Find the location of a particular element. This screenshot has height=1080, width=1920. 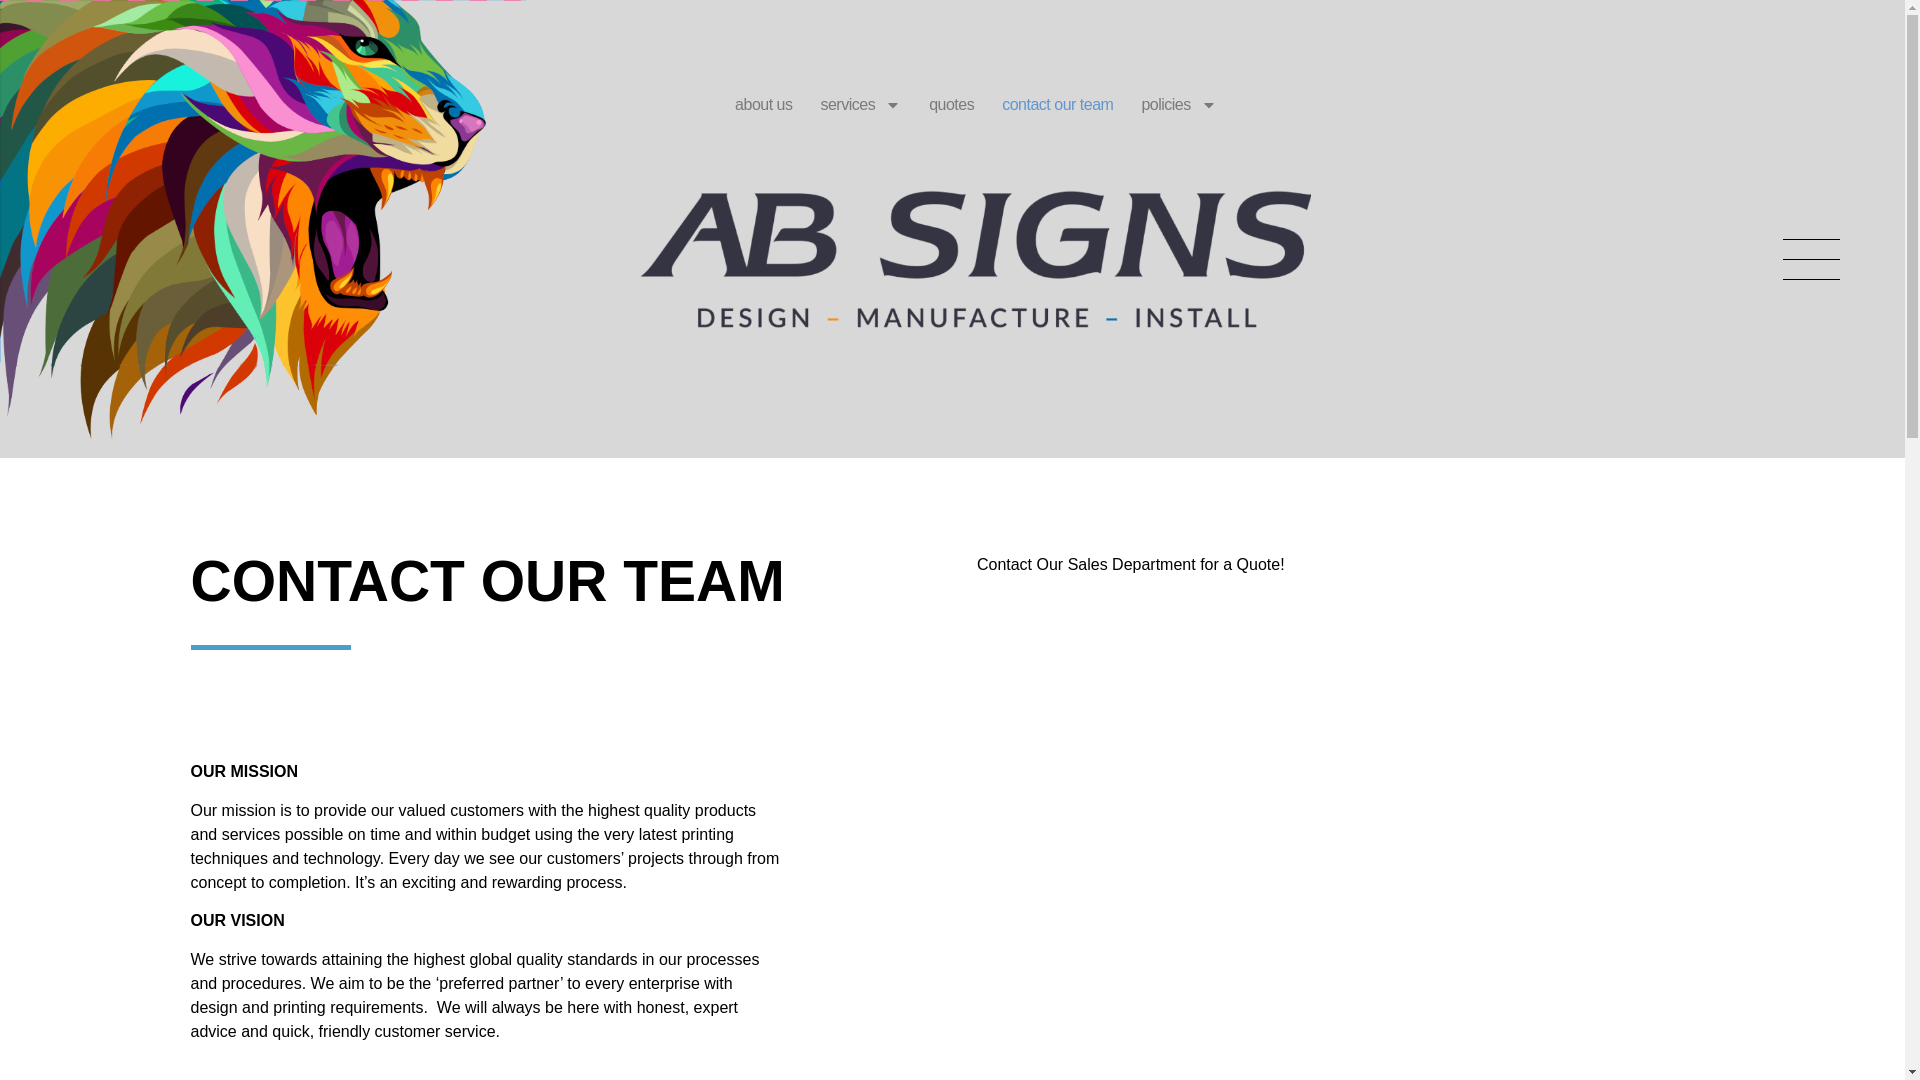

Unit W3a, Newhall, Naas, Co. Contae Chill Dara is located at coordinates (1280, 920).